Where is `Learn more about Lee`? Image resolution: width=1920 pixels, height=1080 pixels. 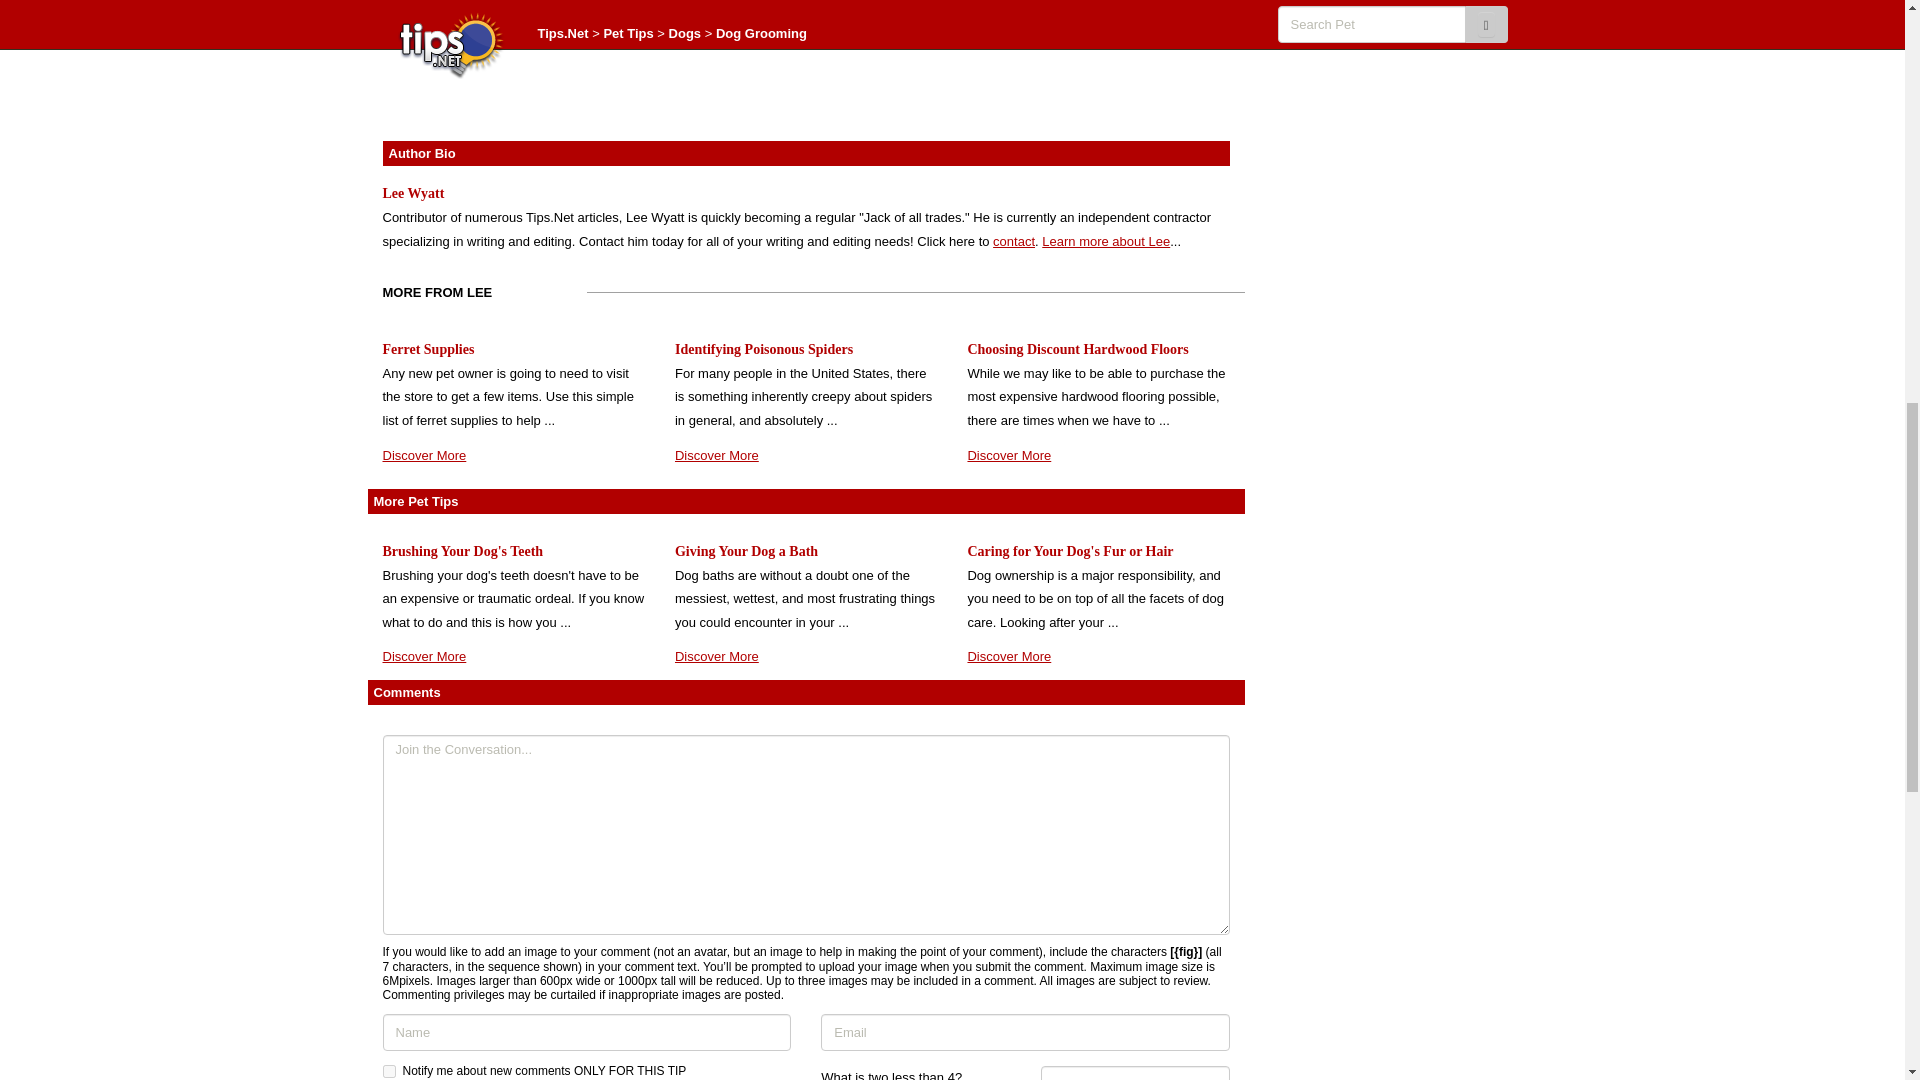
Learn more about Lee is located at coordinates (1106, 242).